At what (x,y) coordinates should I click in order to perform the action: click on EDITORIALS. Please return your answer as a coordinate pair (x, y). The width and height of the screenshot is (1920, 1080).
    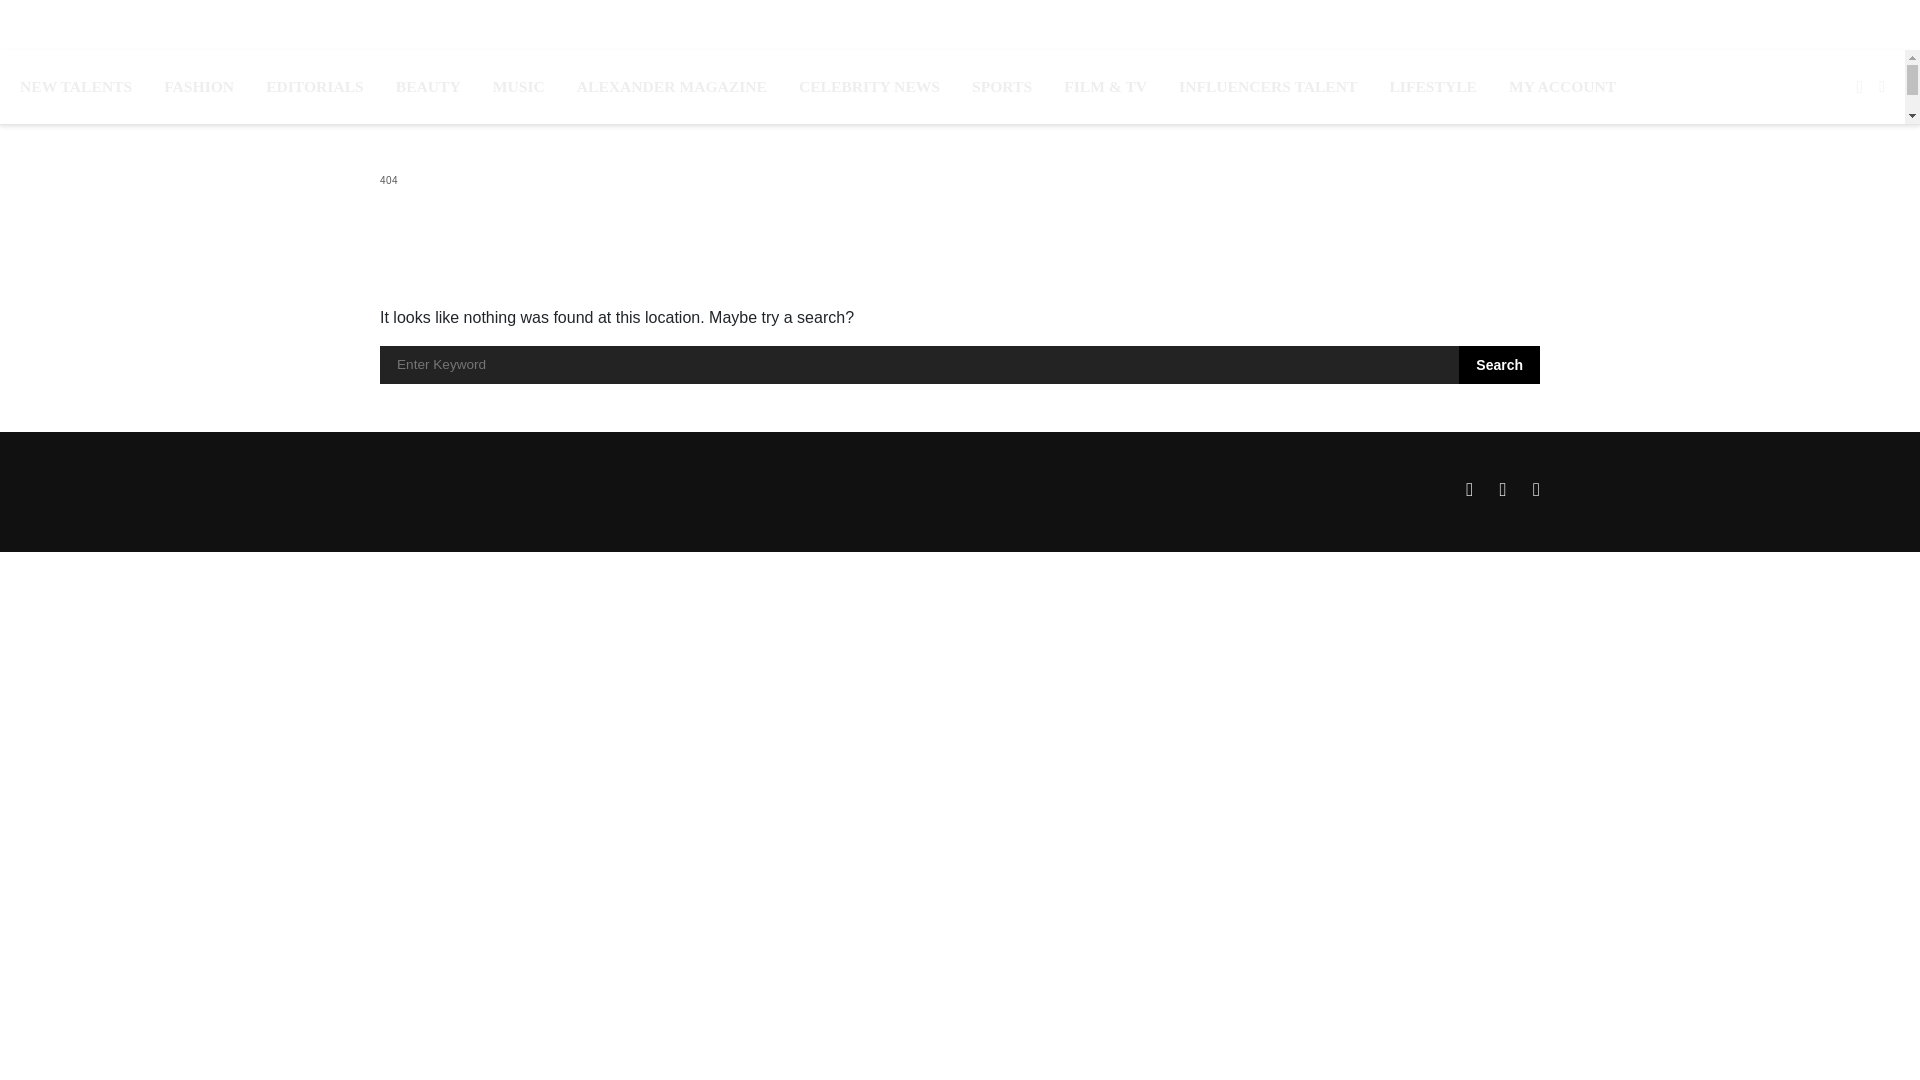
    Looking at the image, I should click on (315, 86).